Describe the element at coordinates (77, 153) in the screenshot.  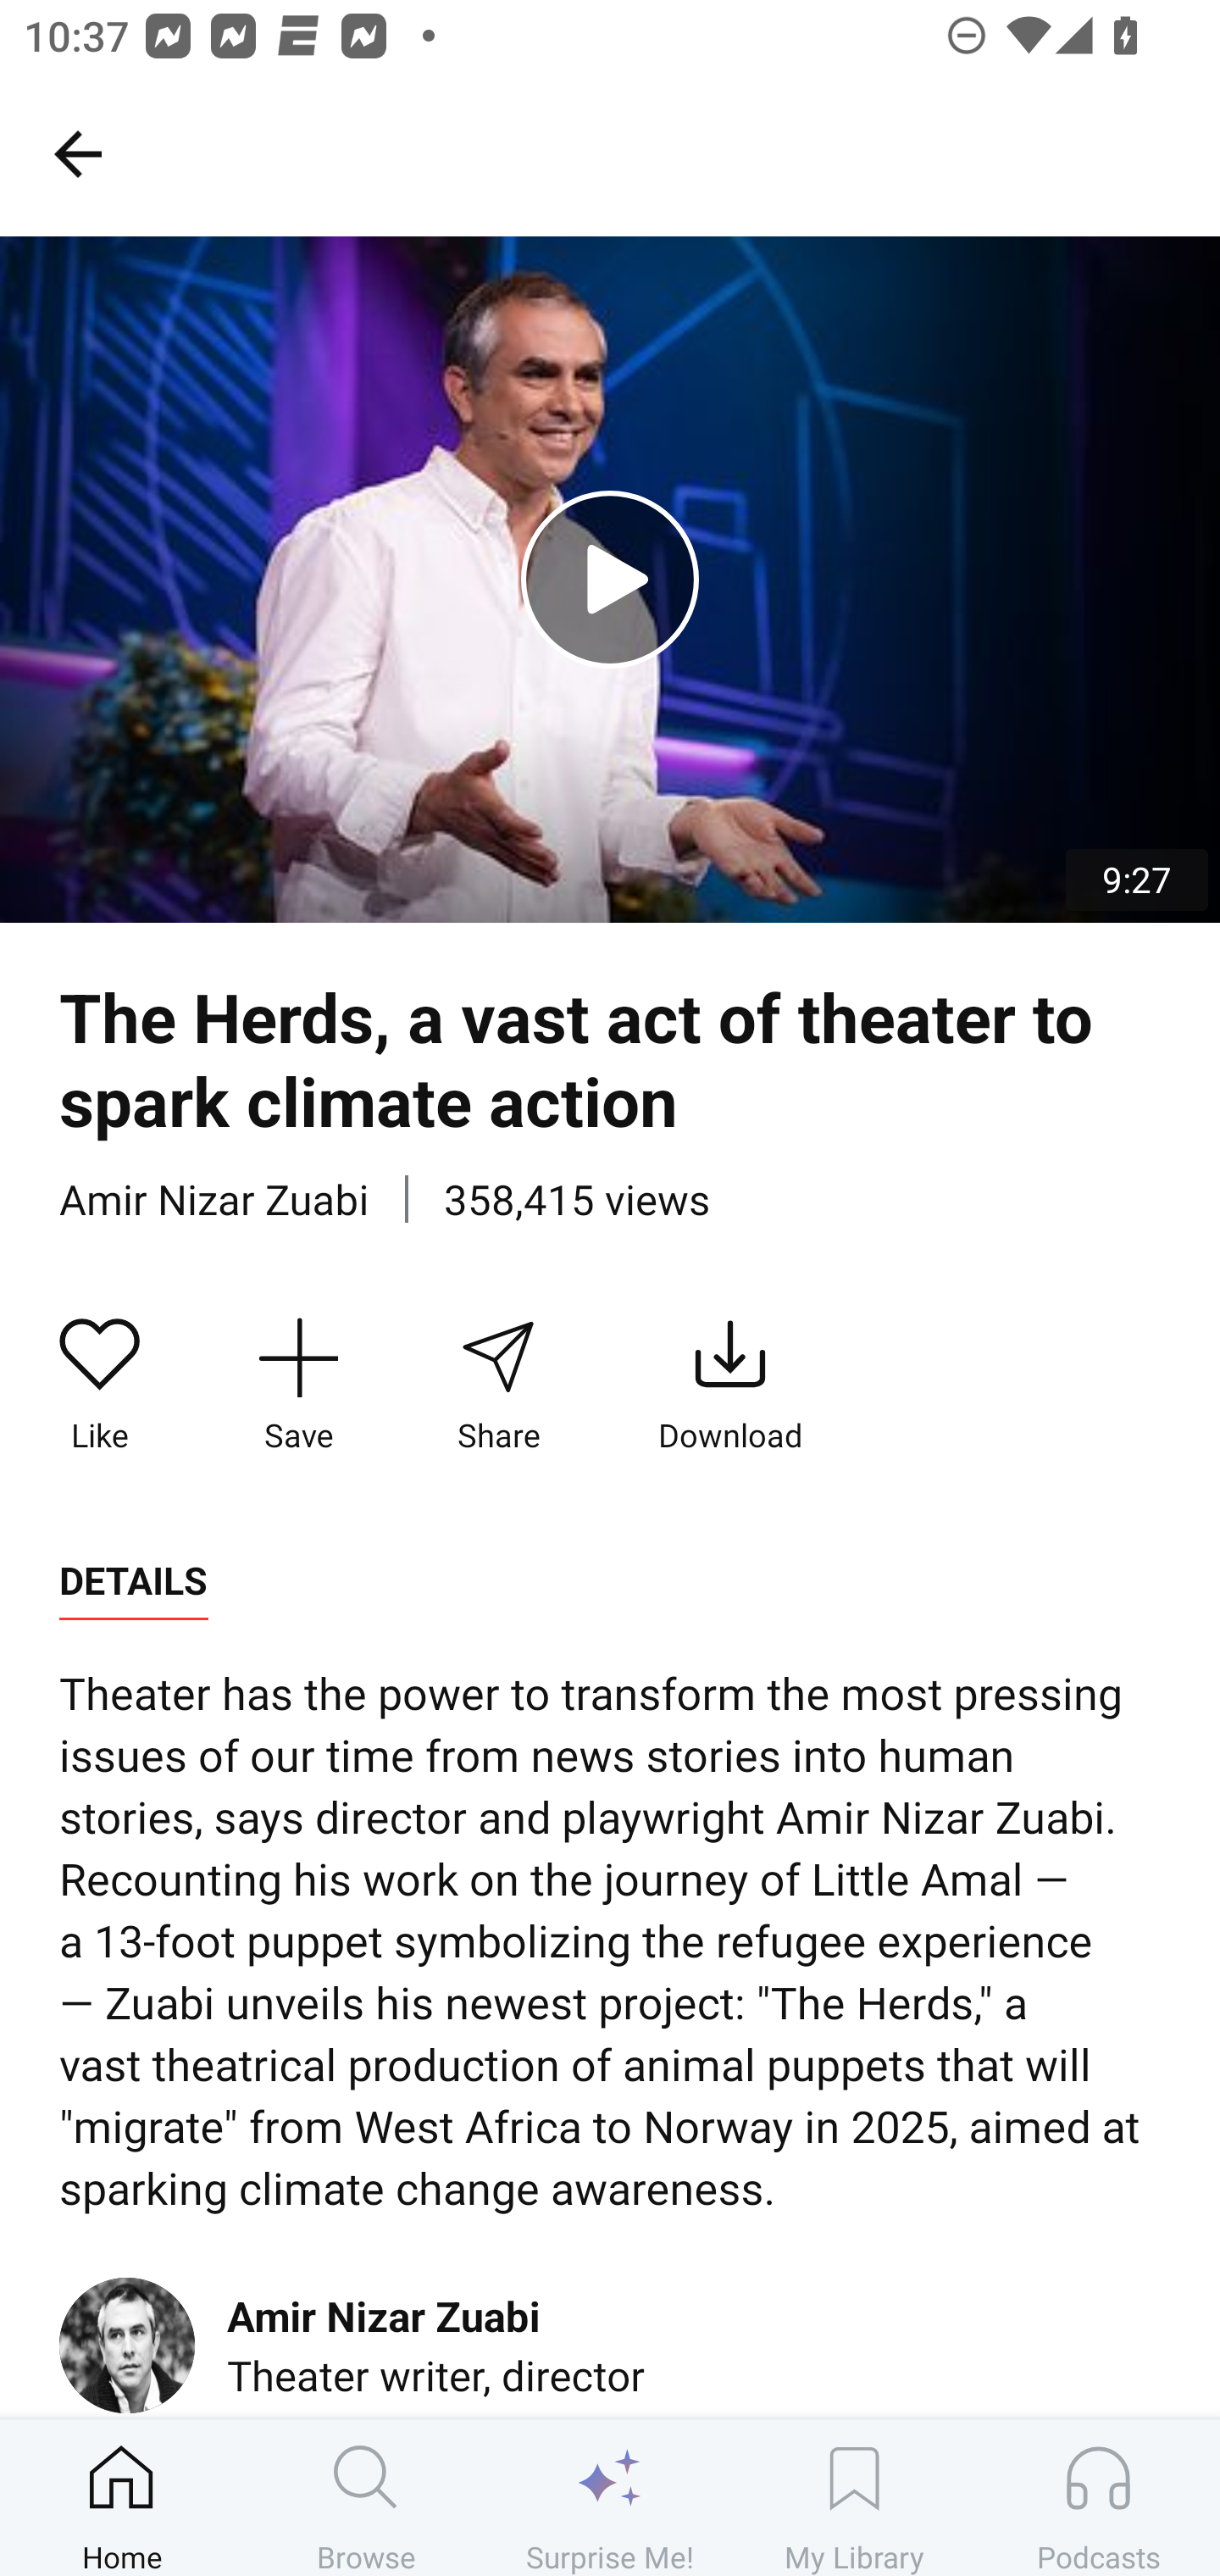
I see `Go back` at that location.